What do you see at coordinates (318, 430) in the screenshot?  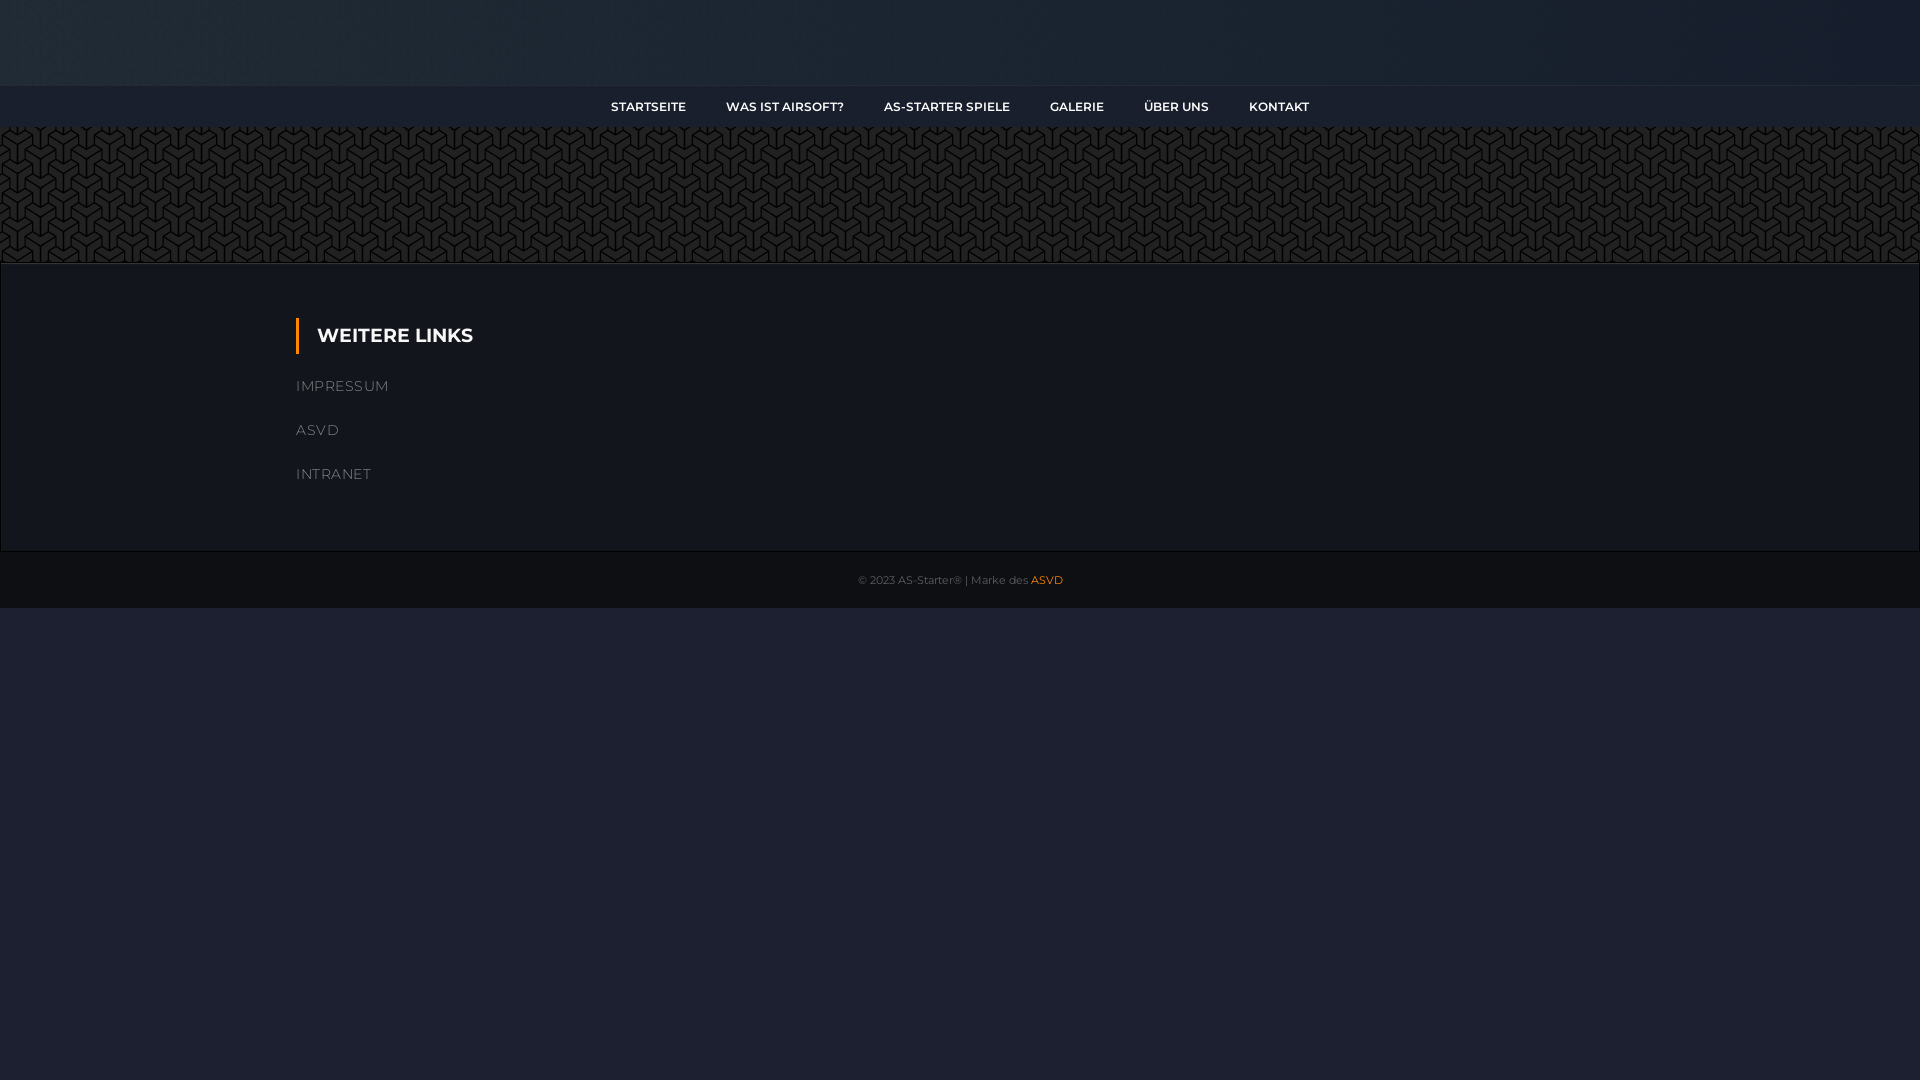 I see `ASVD` at bounding box center [318, 430].